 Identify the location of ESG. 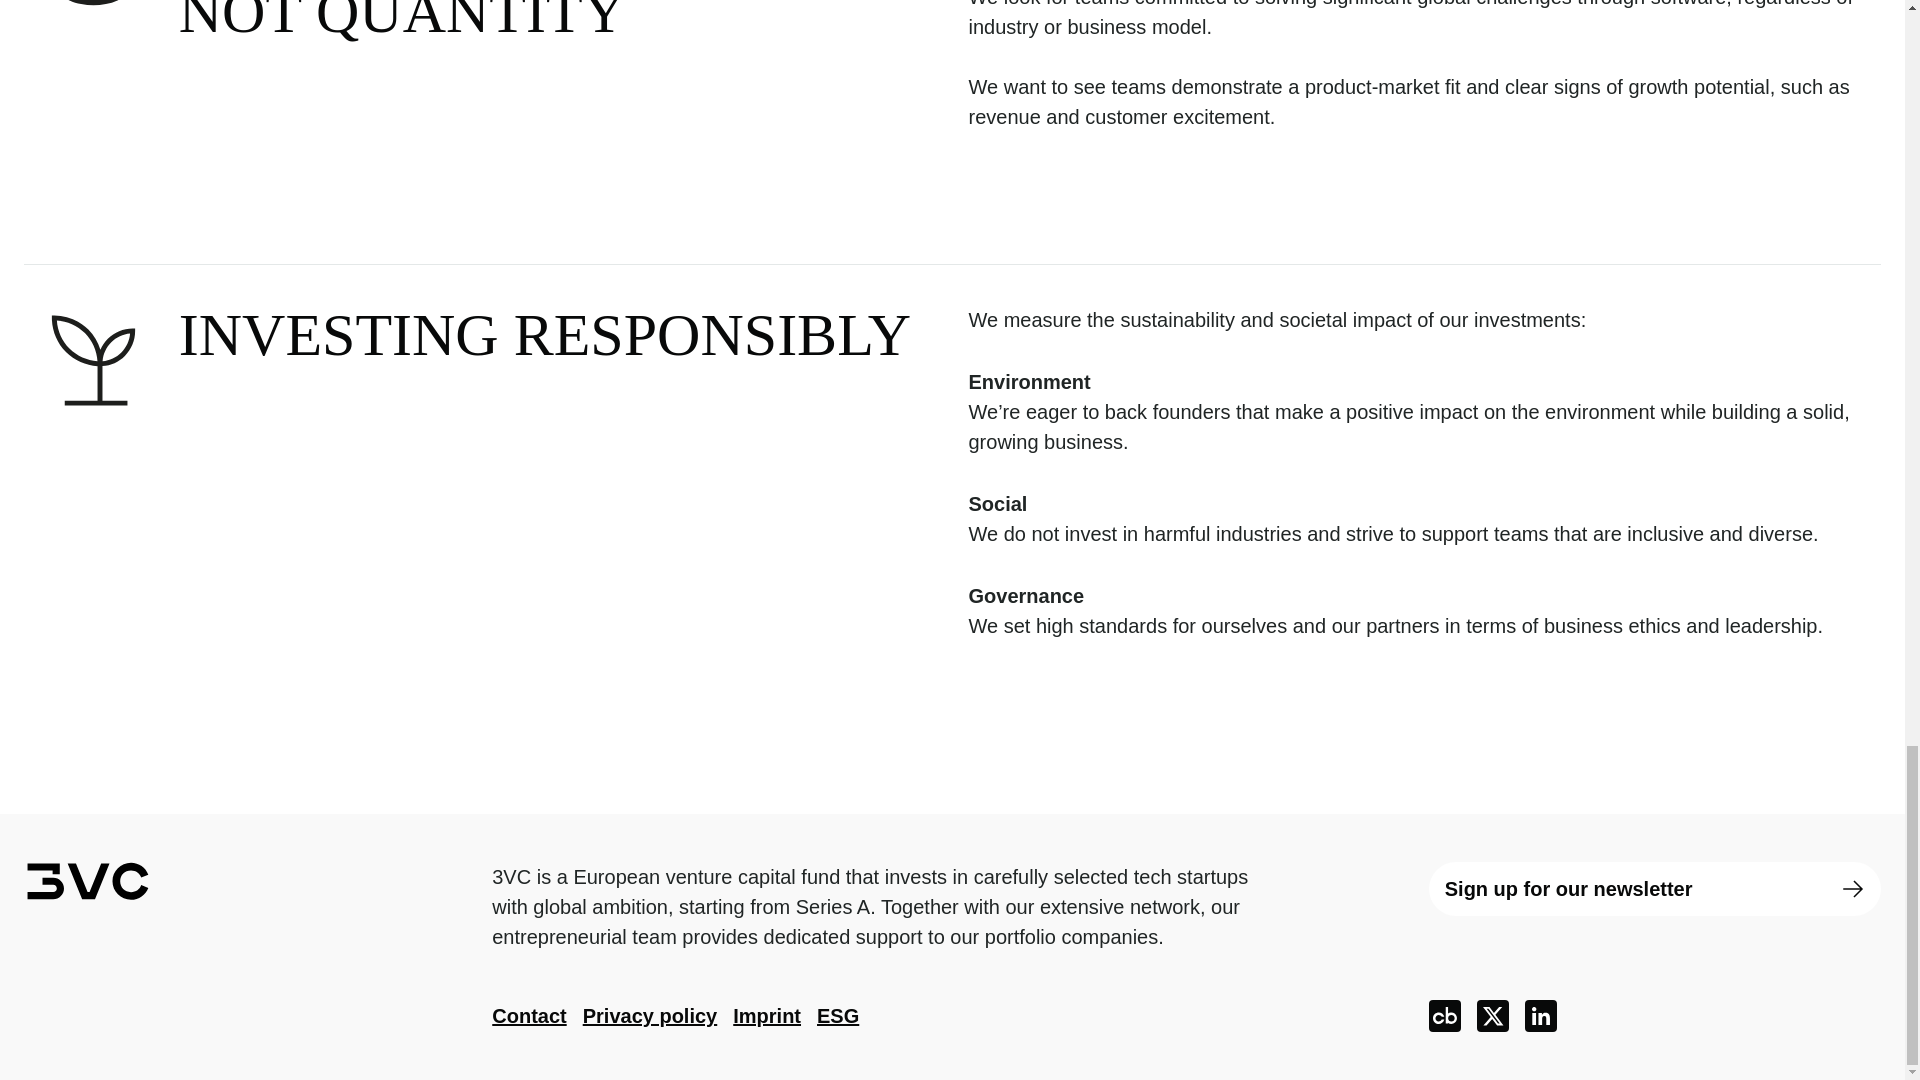
(838, 1016).